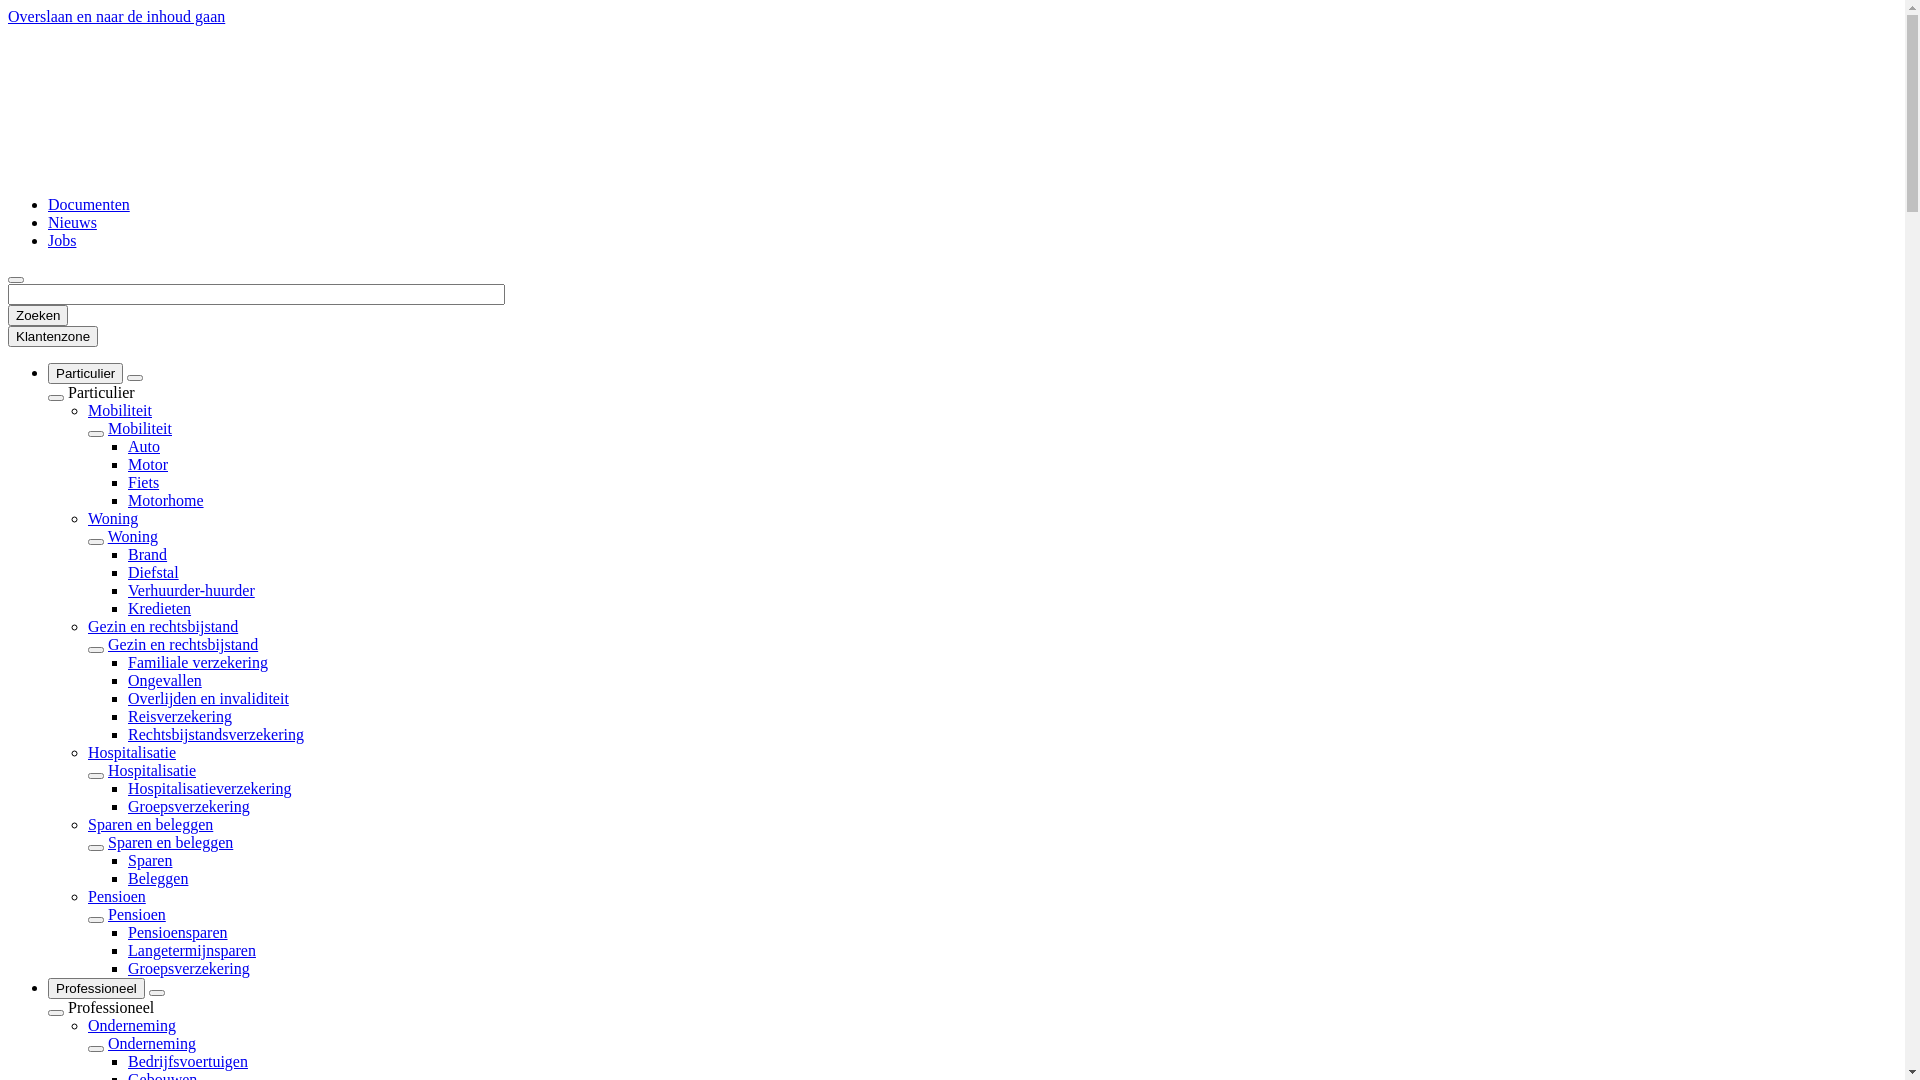  What do you see at coordinates (132, 752) in the screenshot?
I see `Hospitalisatie` at bounding box center [132, 752].